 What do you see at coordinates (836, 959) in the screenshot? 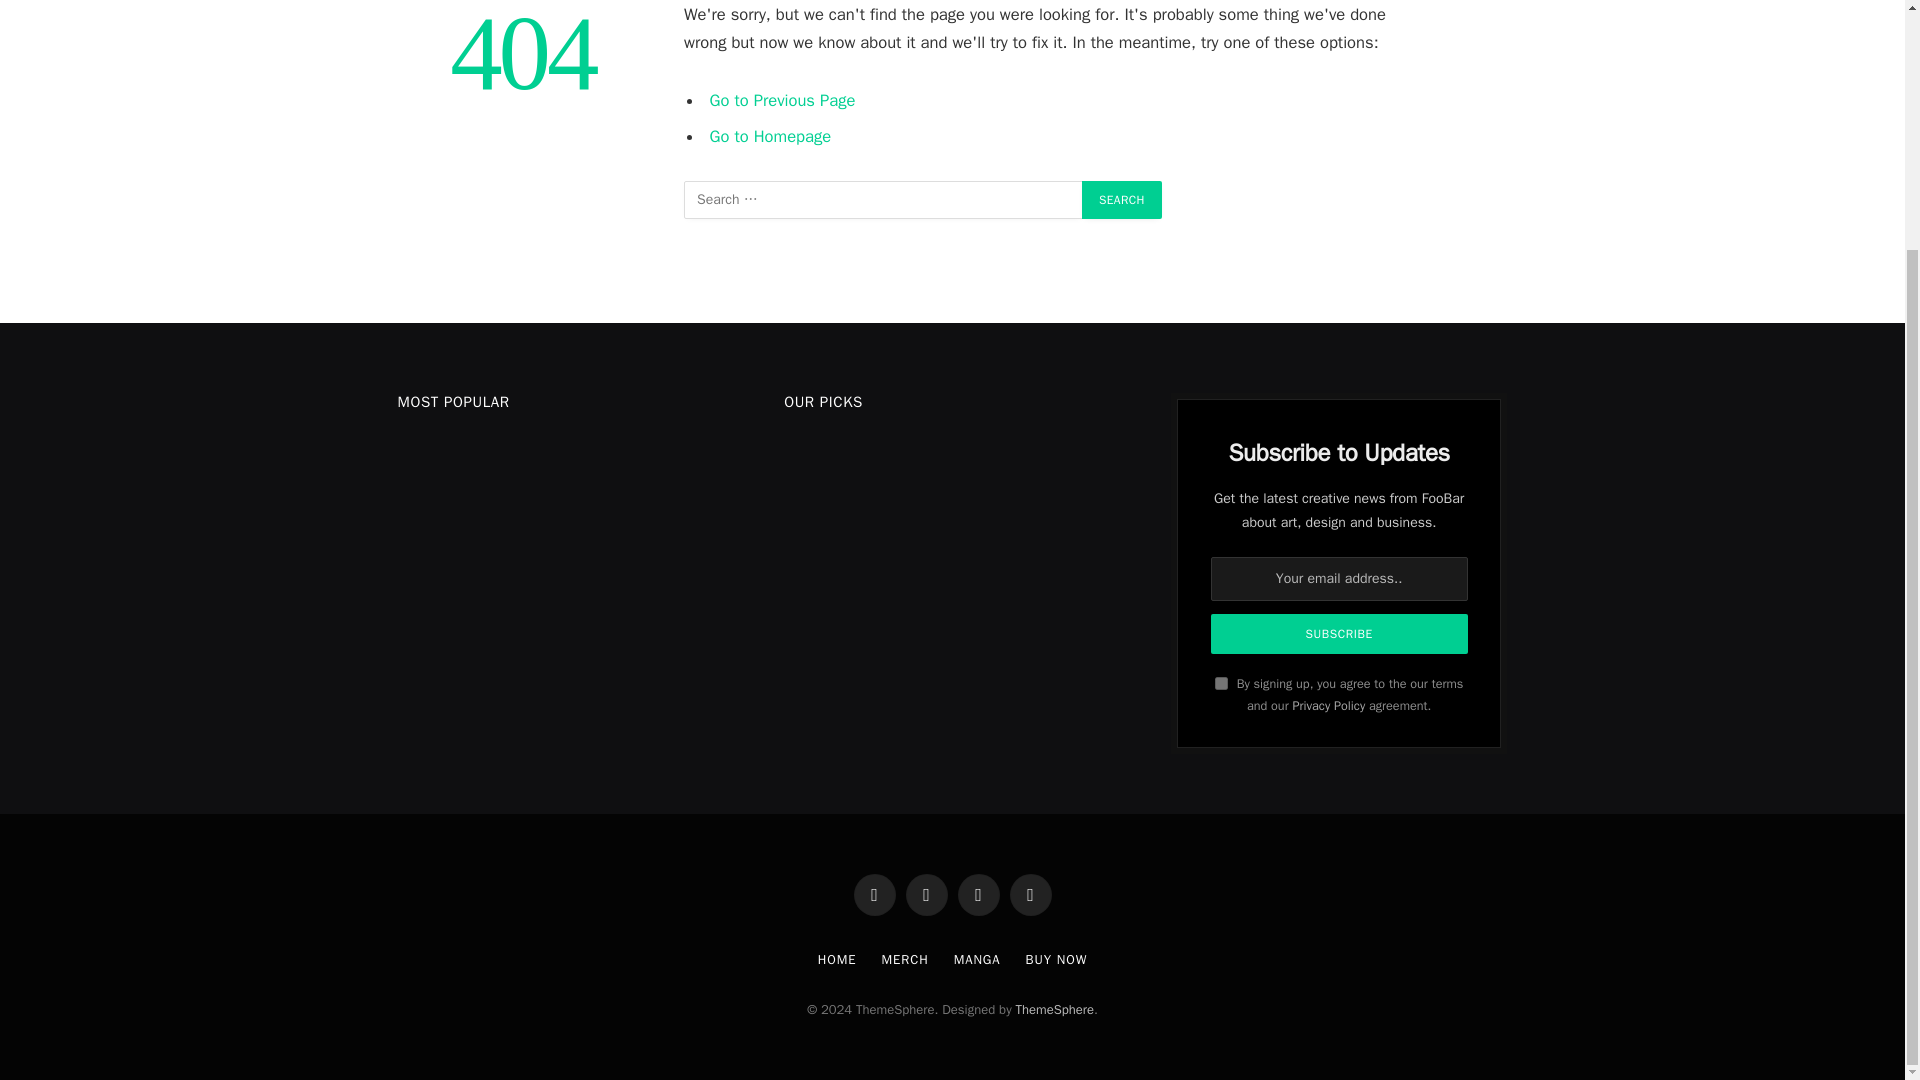
I see `HOME` at bounding box center [836, 959].